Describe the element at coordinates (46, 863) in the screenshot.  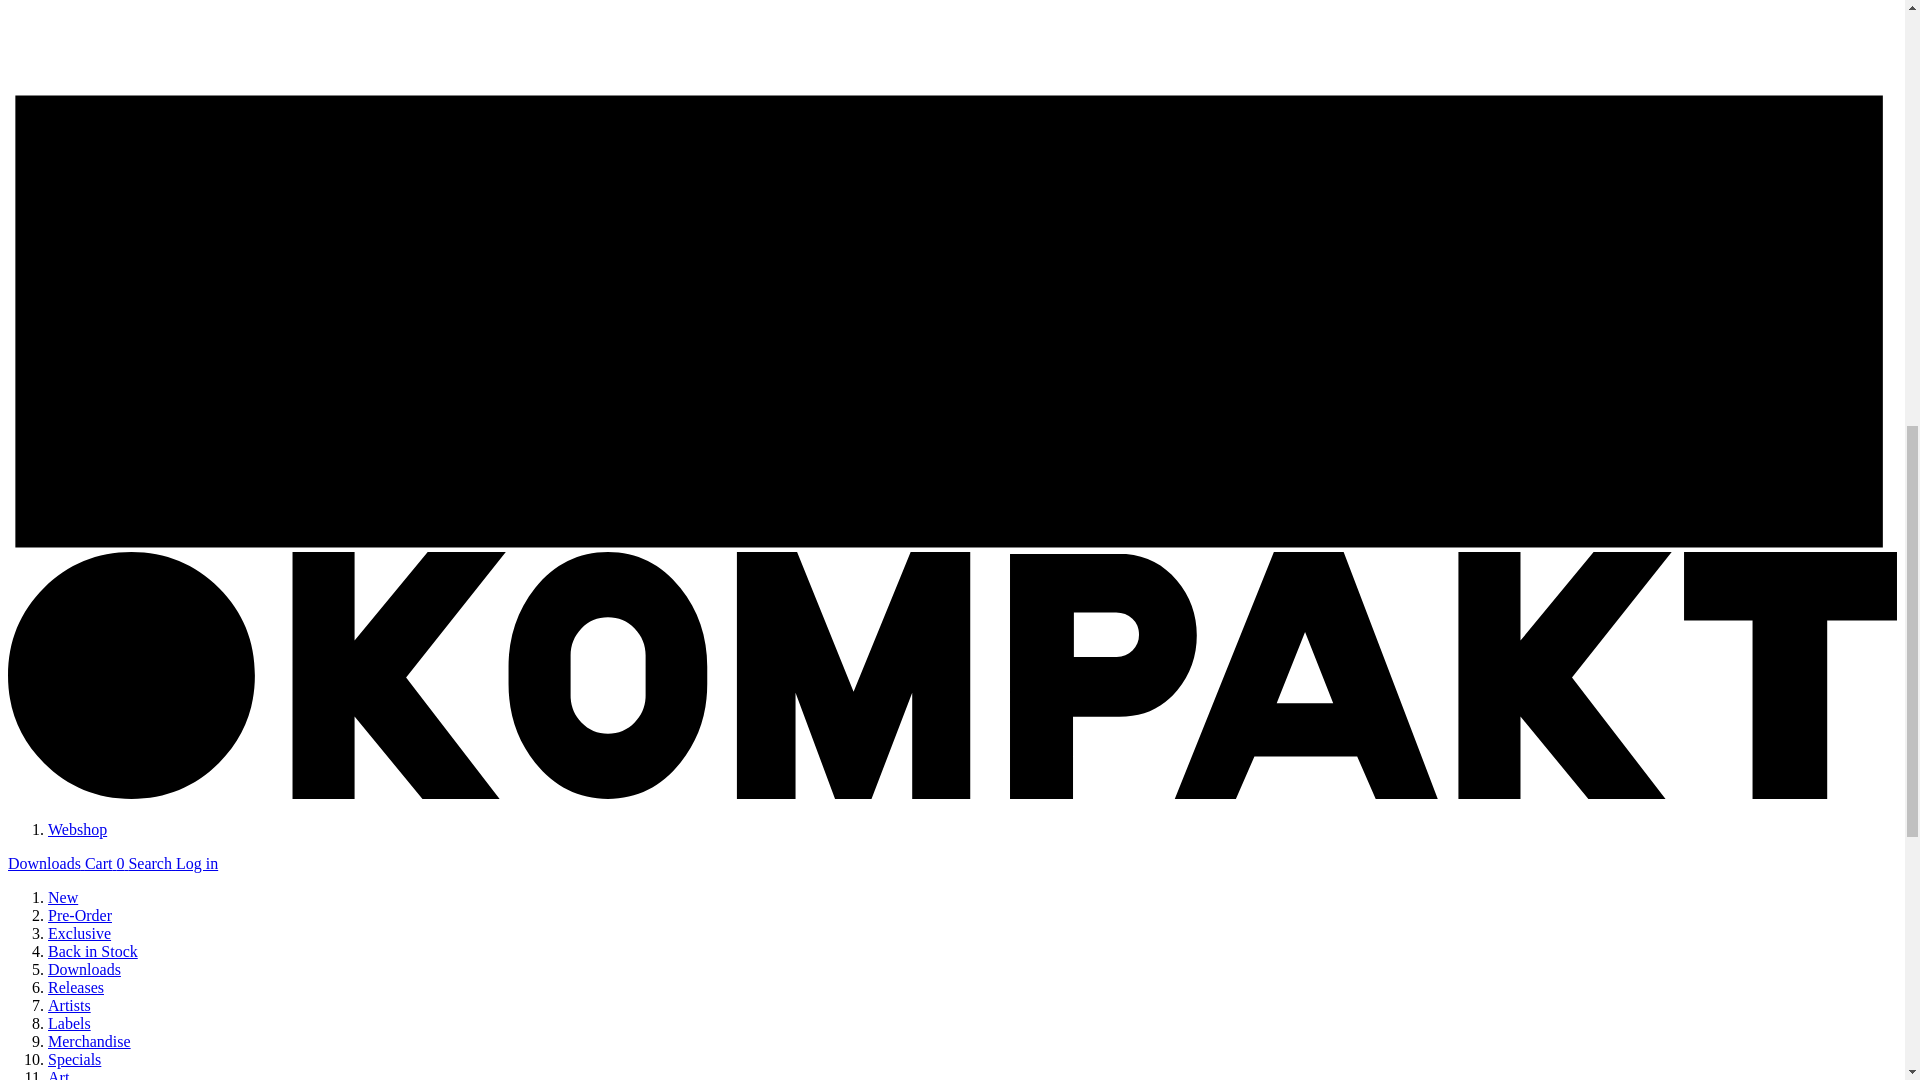
I see `Downloads` at that location.